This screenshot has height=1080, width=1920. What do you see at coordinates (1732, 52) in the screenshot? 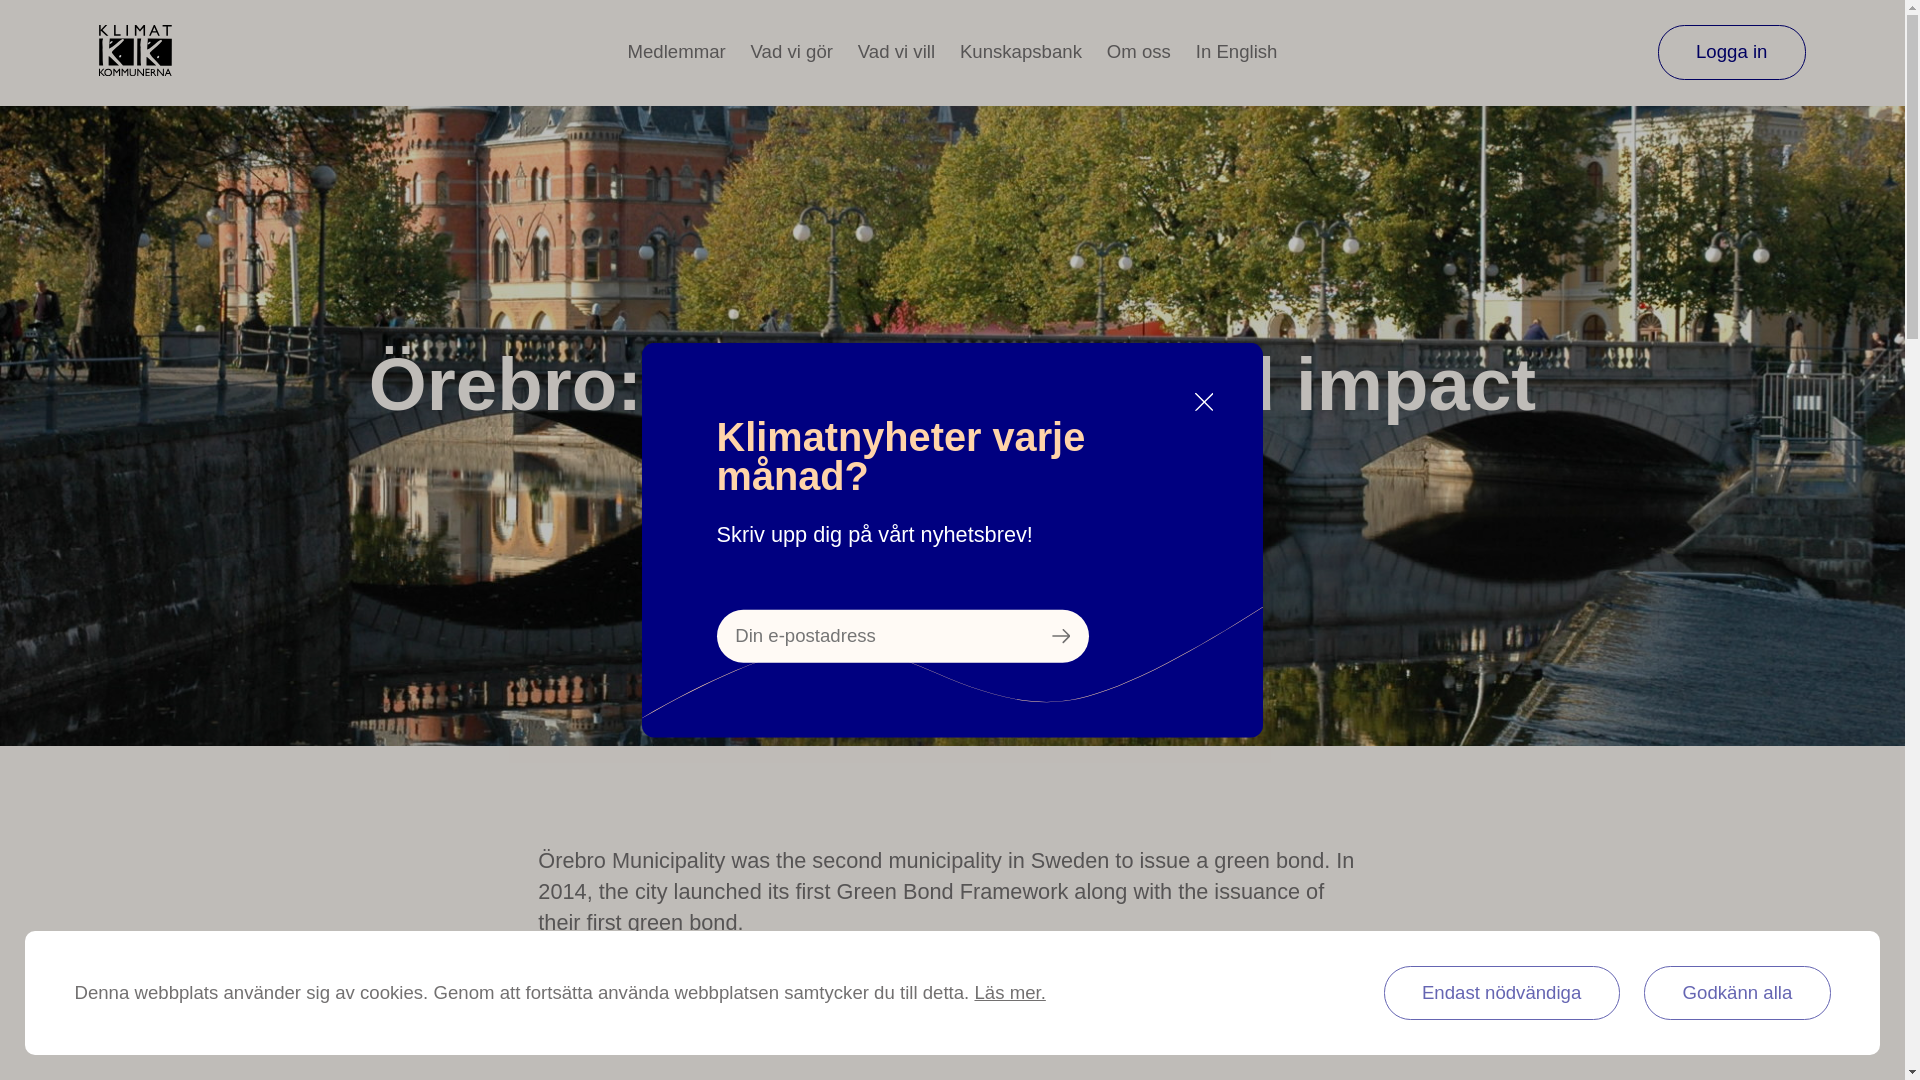
I see `Logga in` at bounding box center [1732, 52].